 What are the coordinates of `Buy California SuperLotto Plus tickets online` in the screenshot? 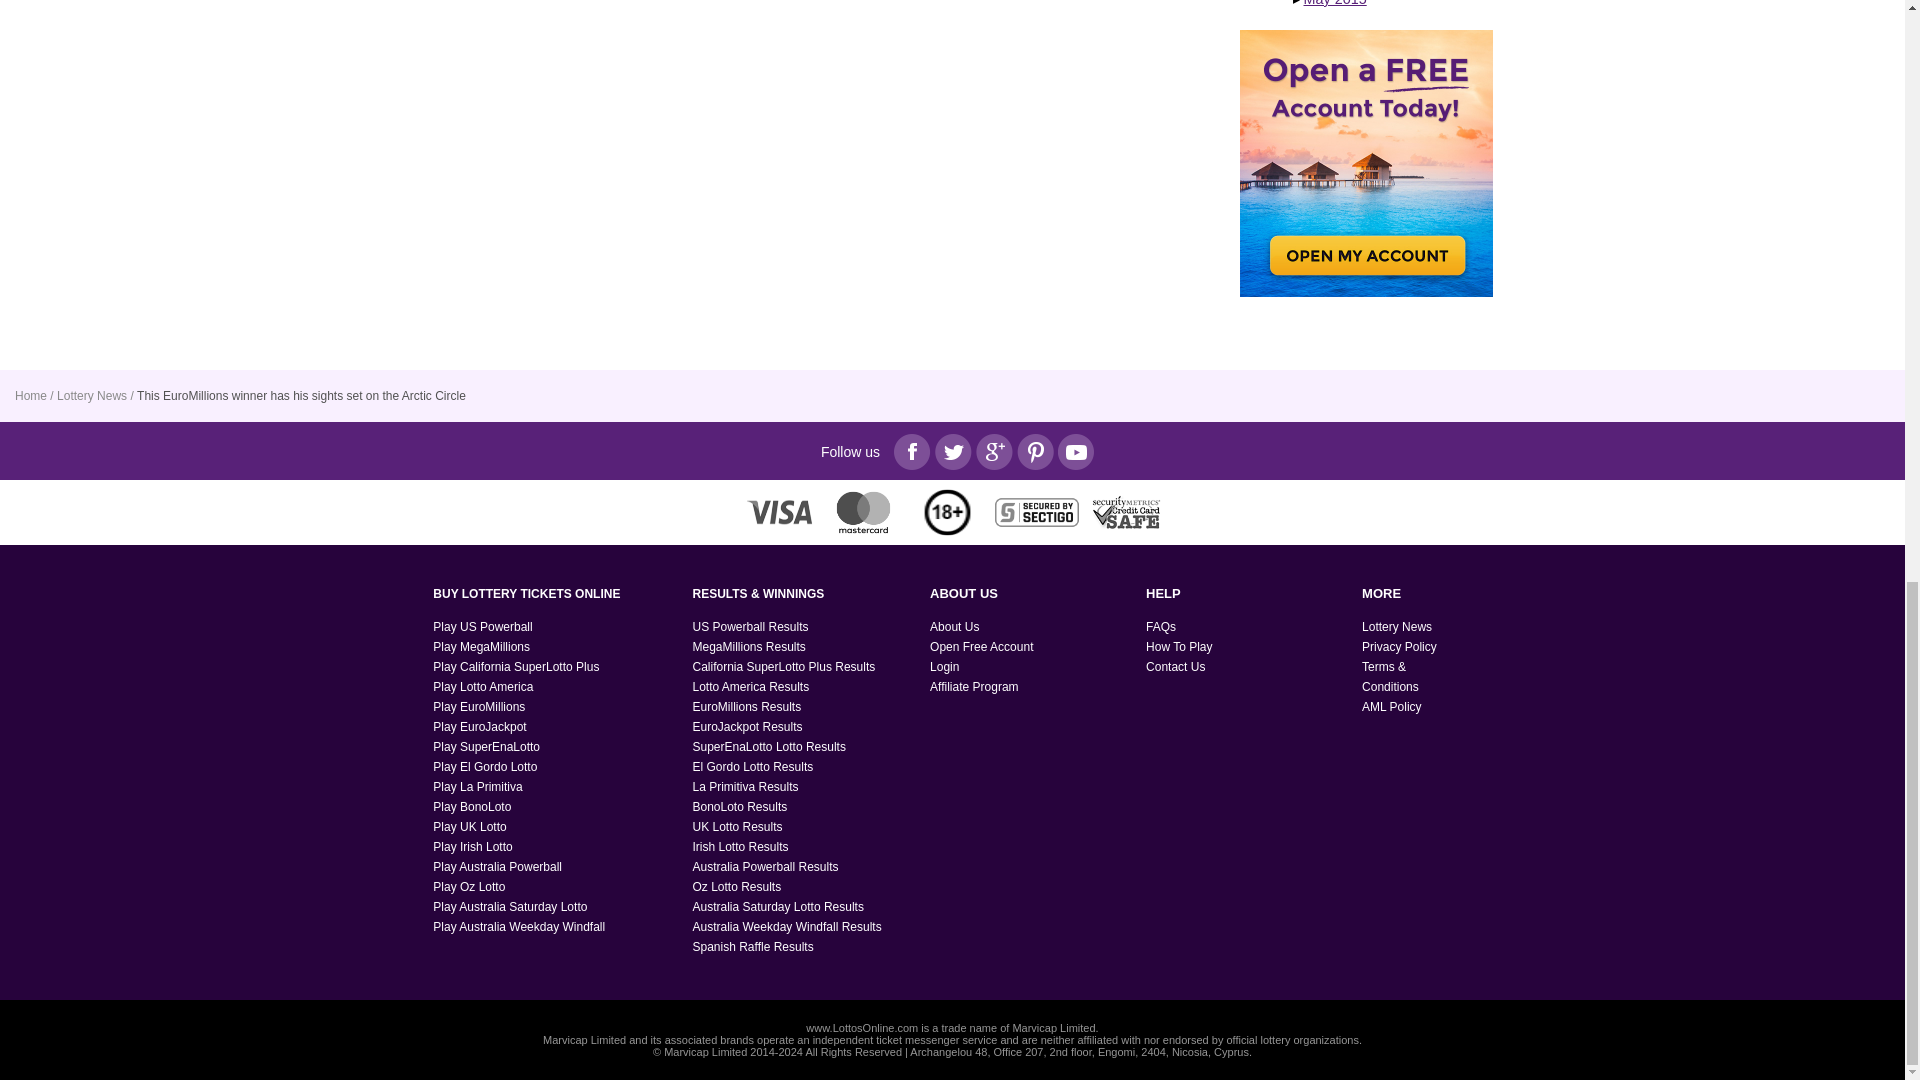 It's located at (516, 666).